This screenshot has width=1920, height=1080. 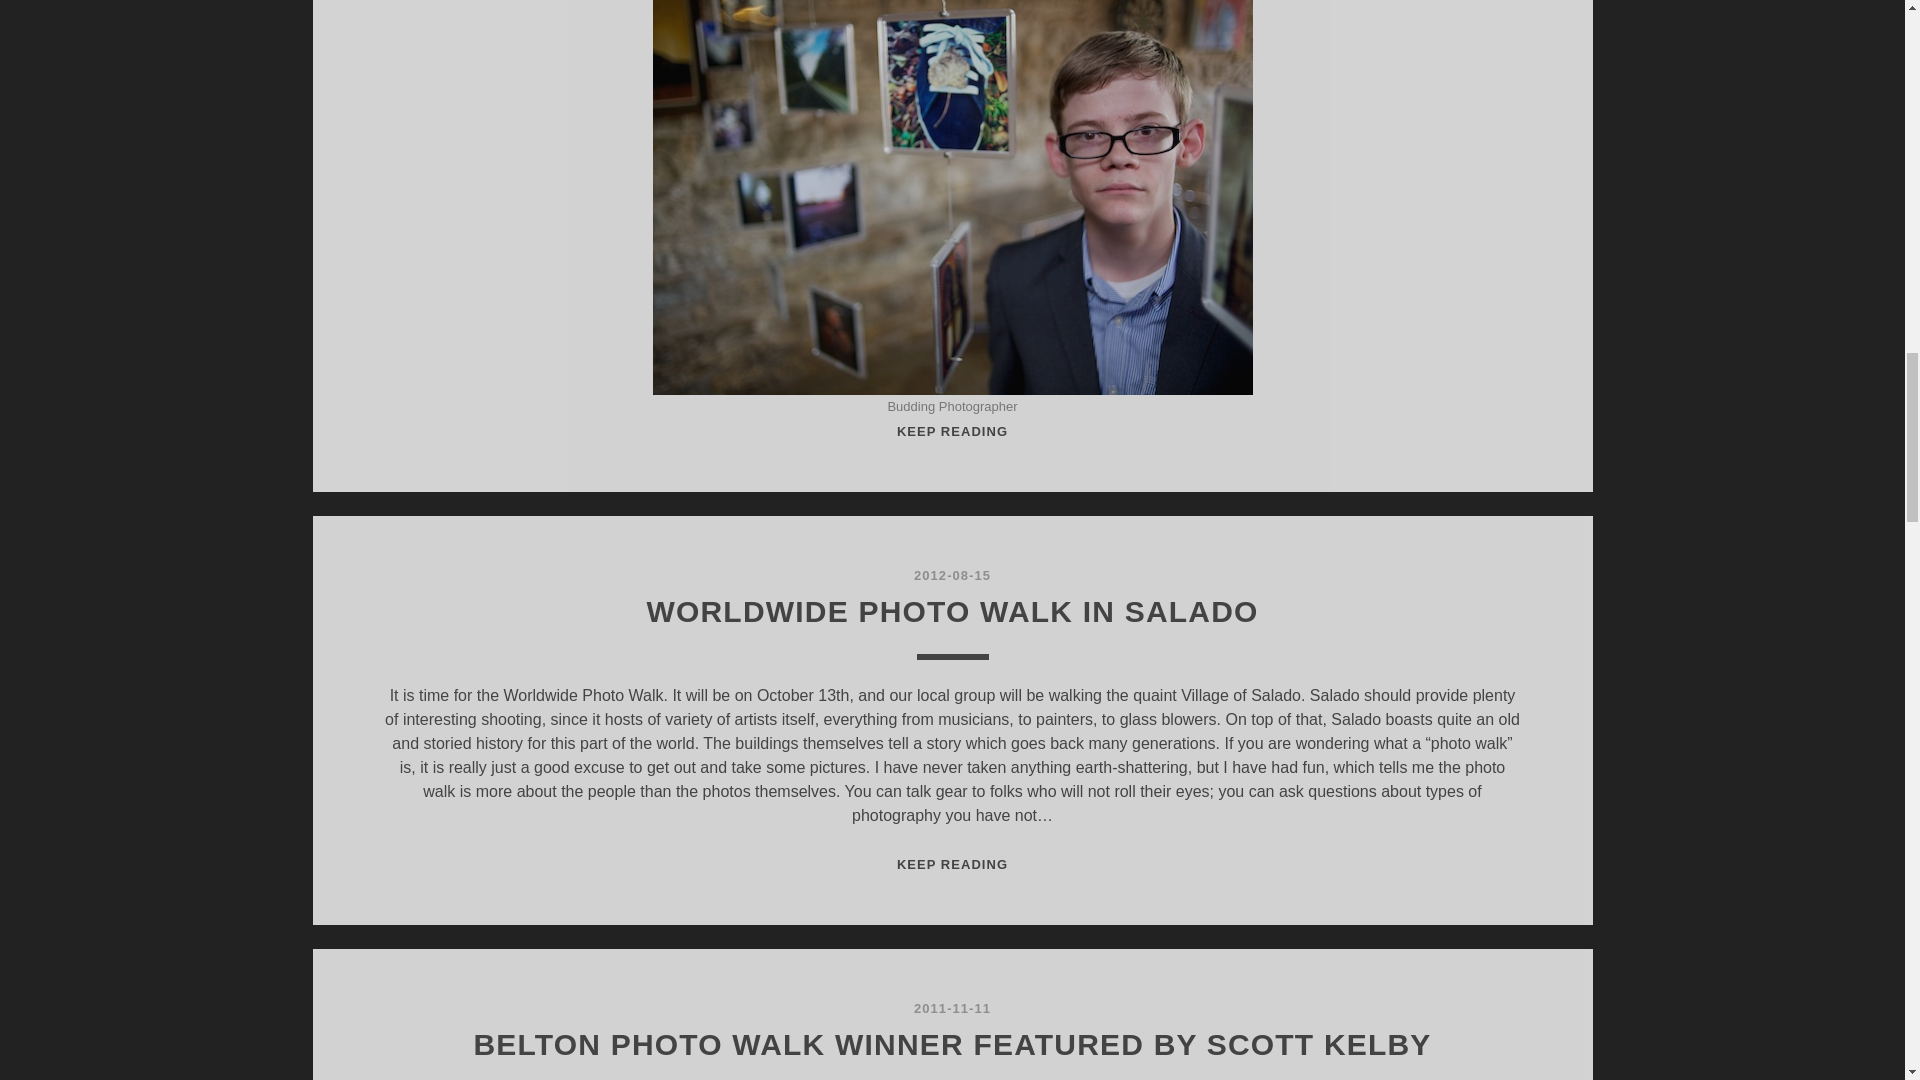 What do you see at coordinates (951, 1044) in the screenshot?
I see `BELTON PHOTO WALK WINNER FEATURED BY SCOTT KELBY` at bounding box center [951, 1044].